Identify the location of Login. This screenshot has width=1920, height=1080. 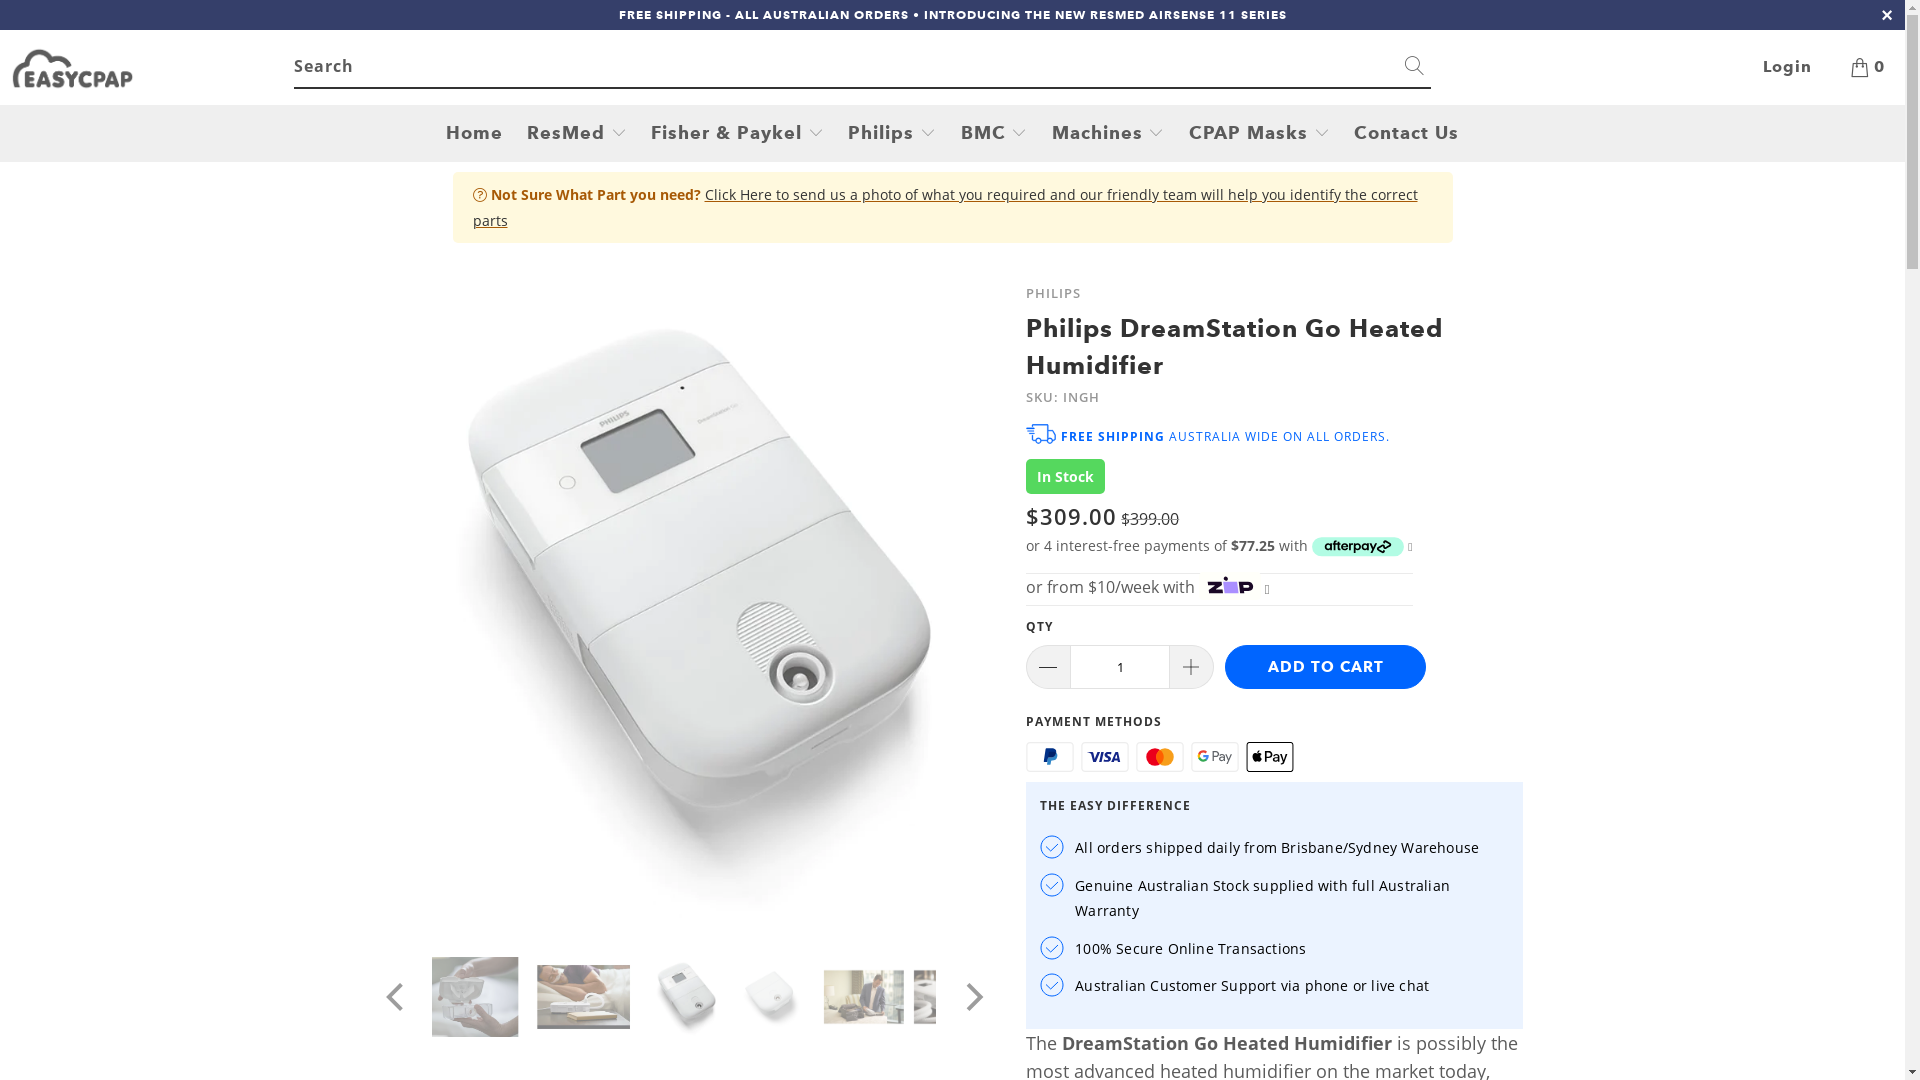
(1788, 67).